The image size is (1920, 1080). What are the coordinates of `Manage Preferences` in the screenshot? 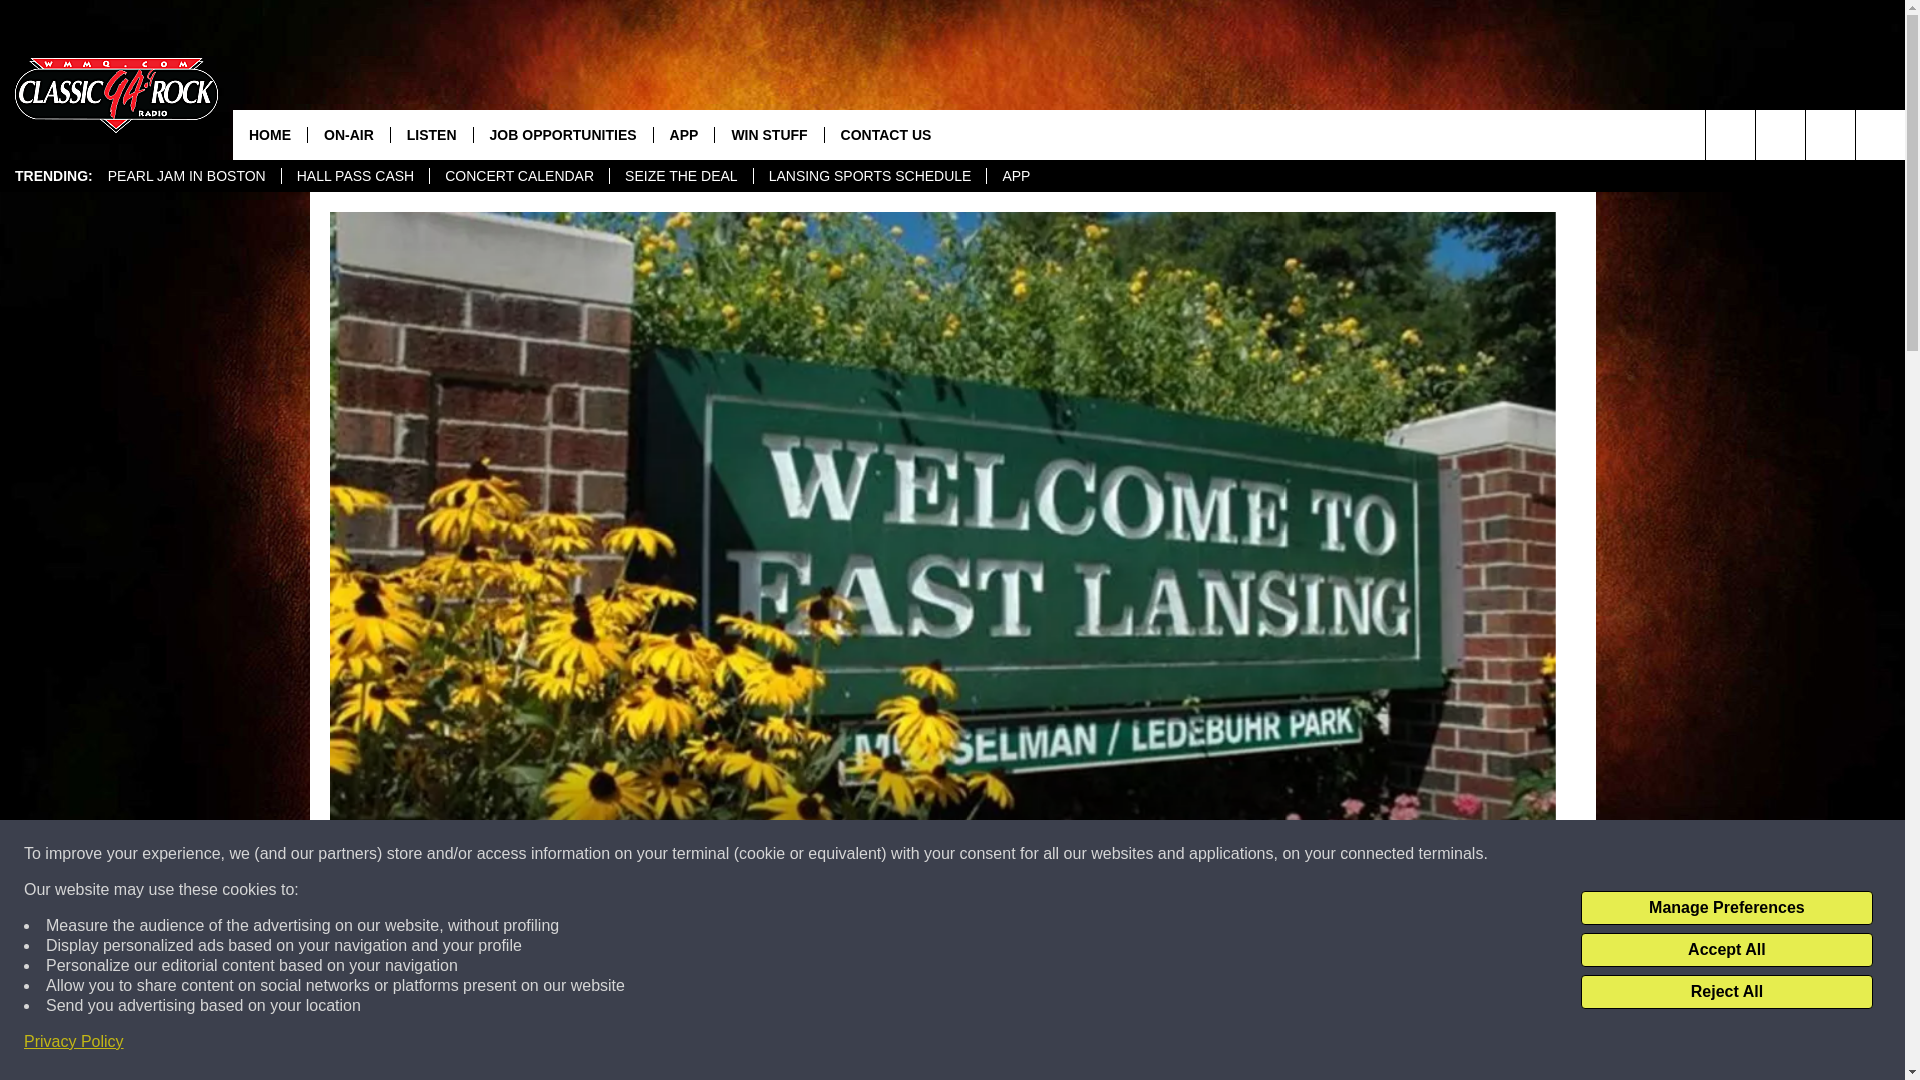 It's located at (1726, 908).